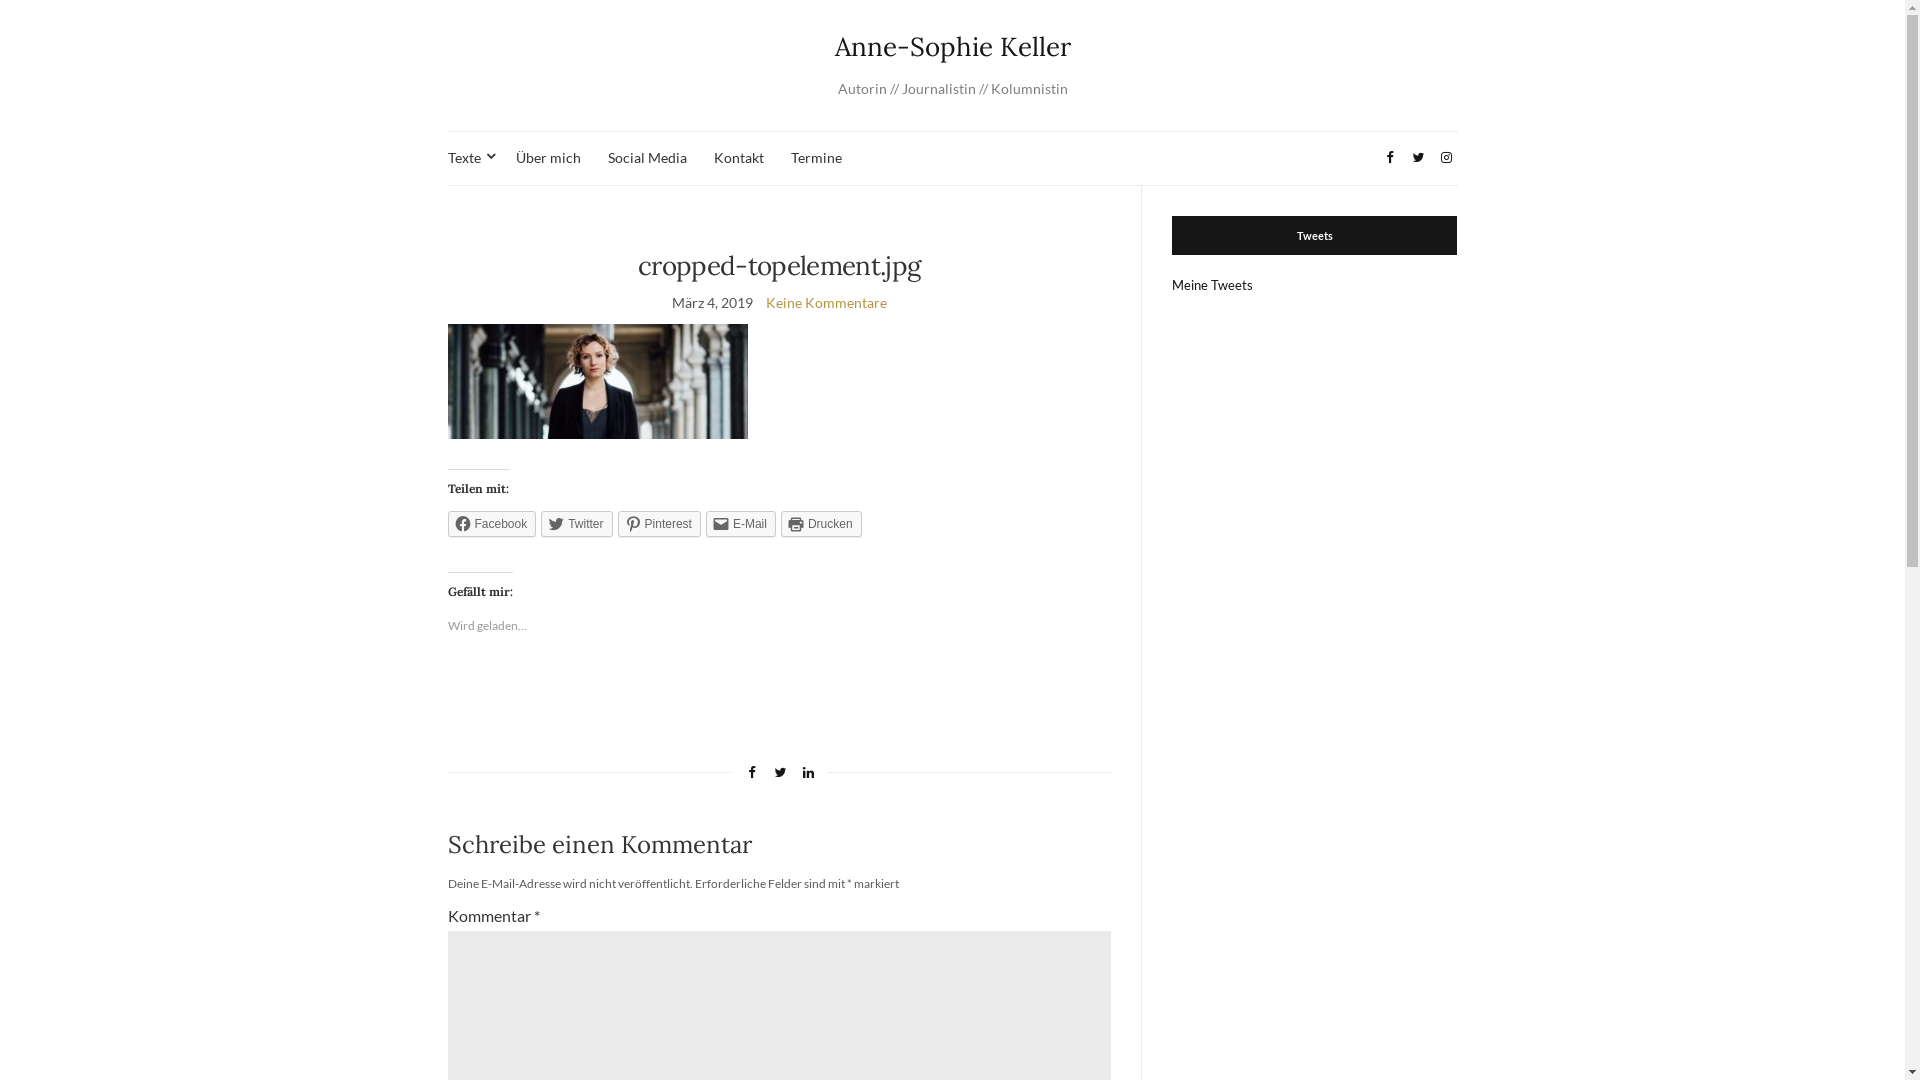 Image resolution: width=1920 pixels, height=1080 pixels. I want to click on Termine, so click(816, 158).